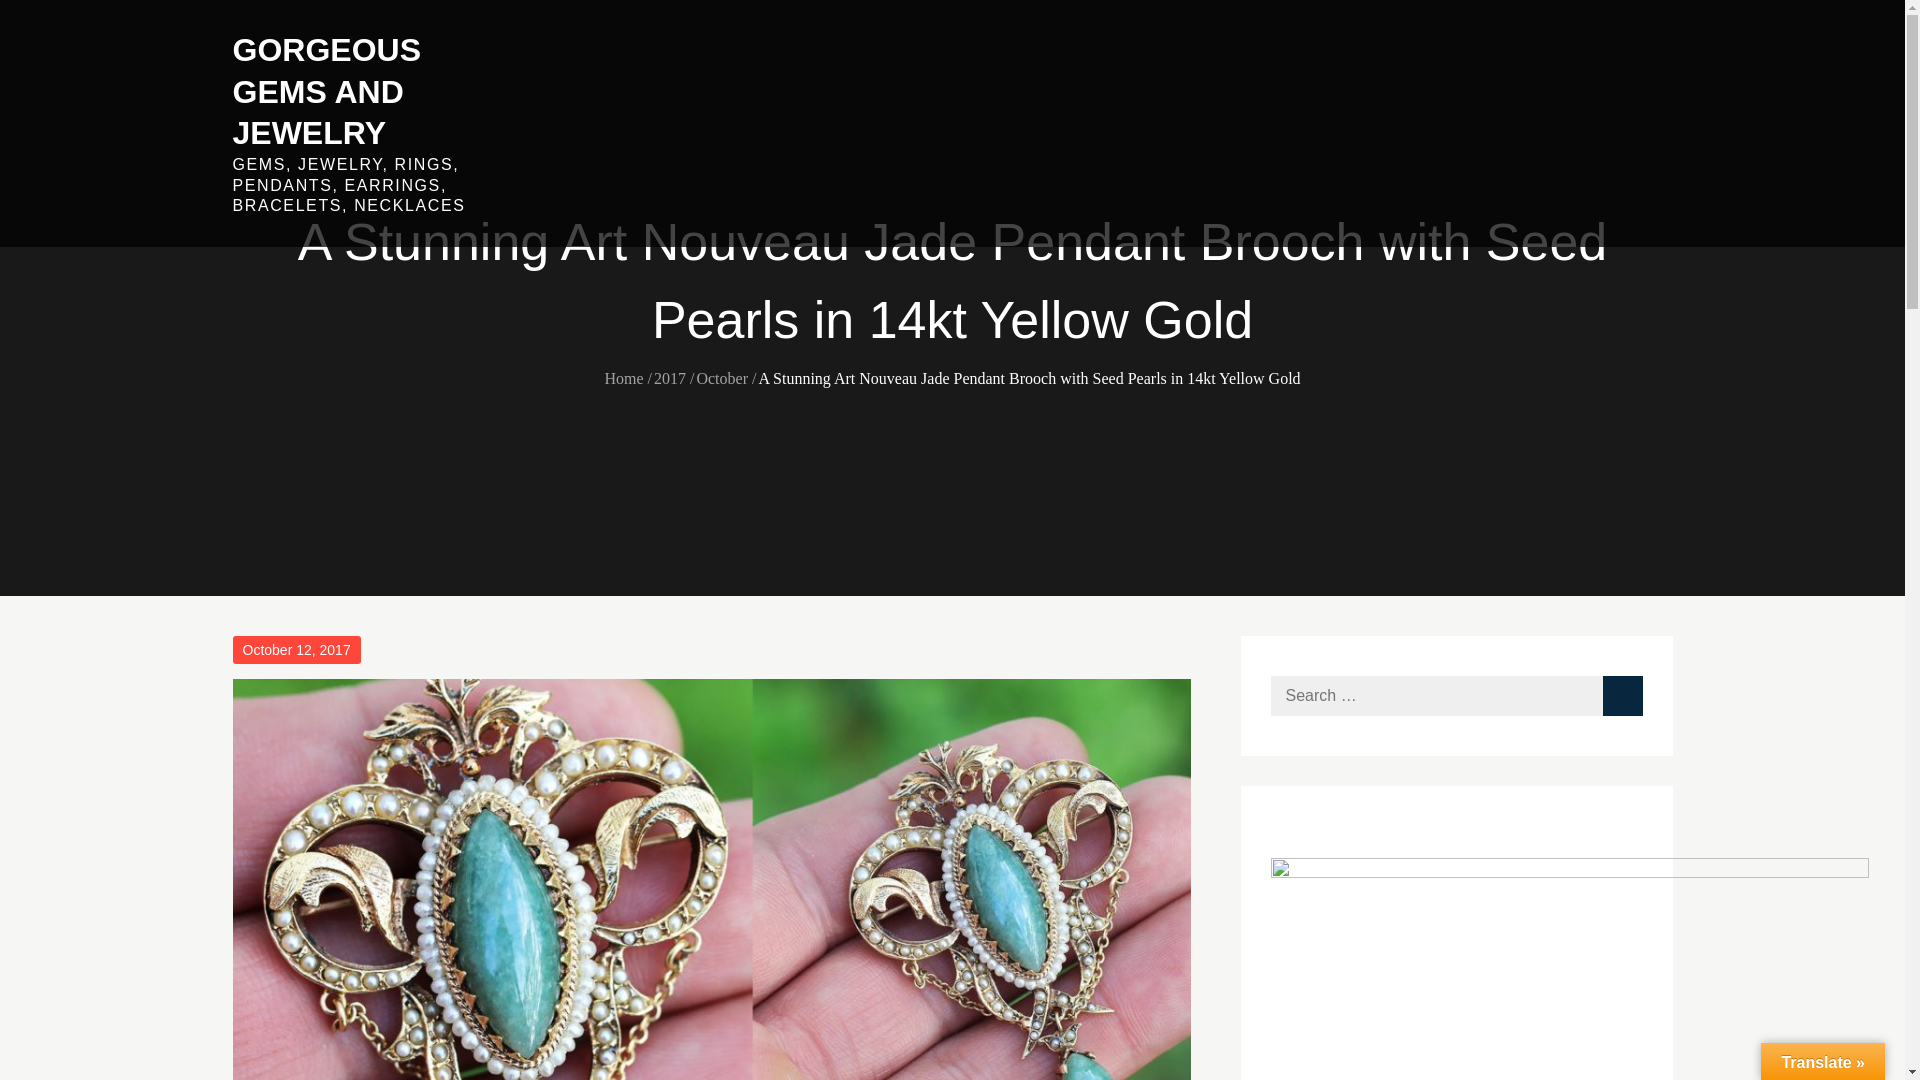 Image resolution: width=1920 pixels, height=1080 pixels. Describe the element at coordinates (296, 650) in the screenshot. I see `October 12, 2017` at that location.